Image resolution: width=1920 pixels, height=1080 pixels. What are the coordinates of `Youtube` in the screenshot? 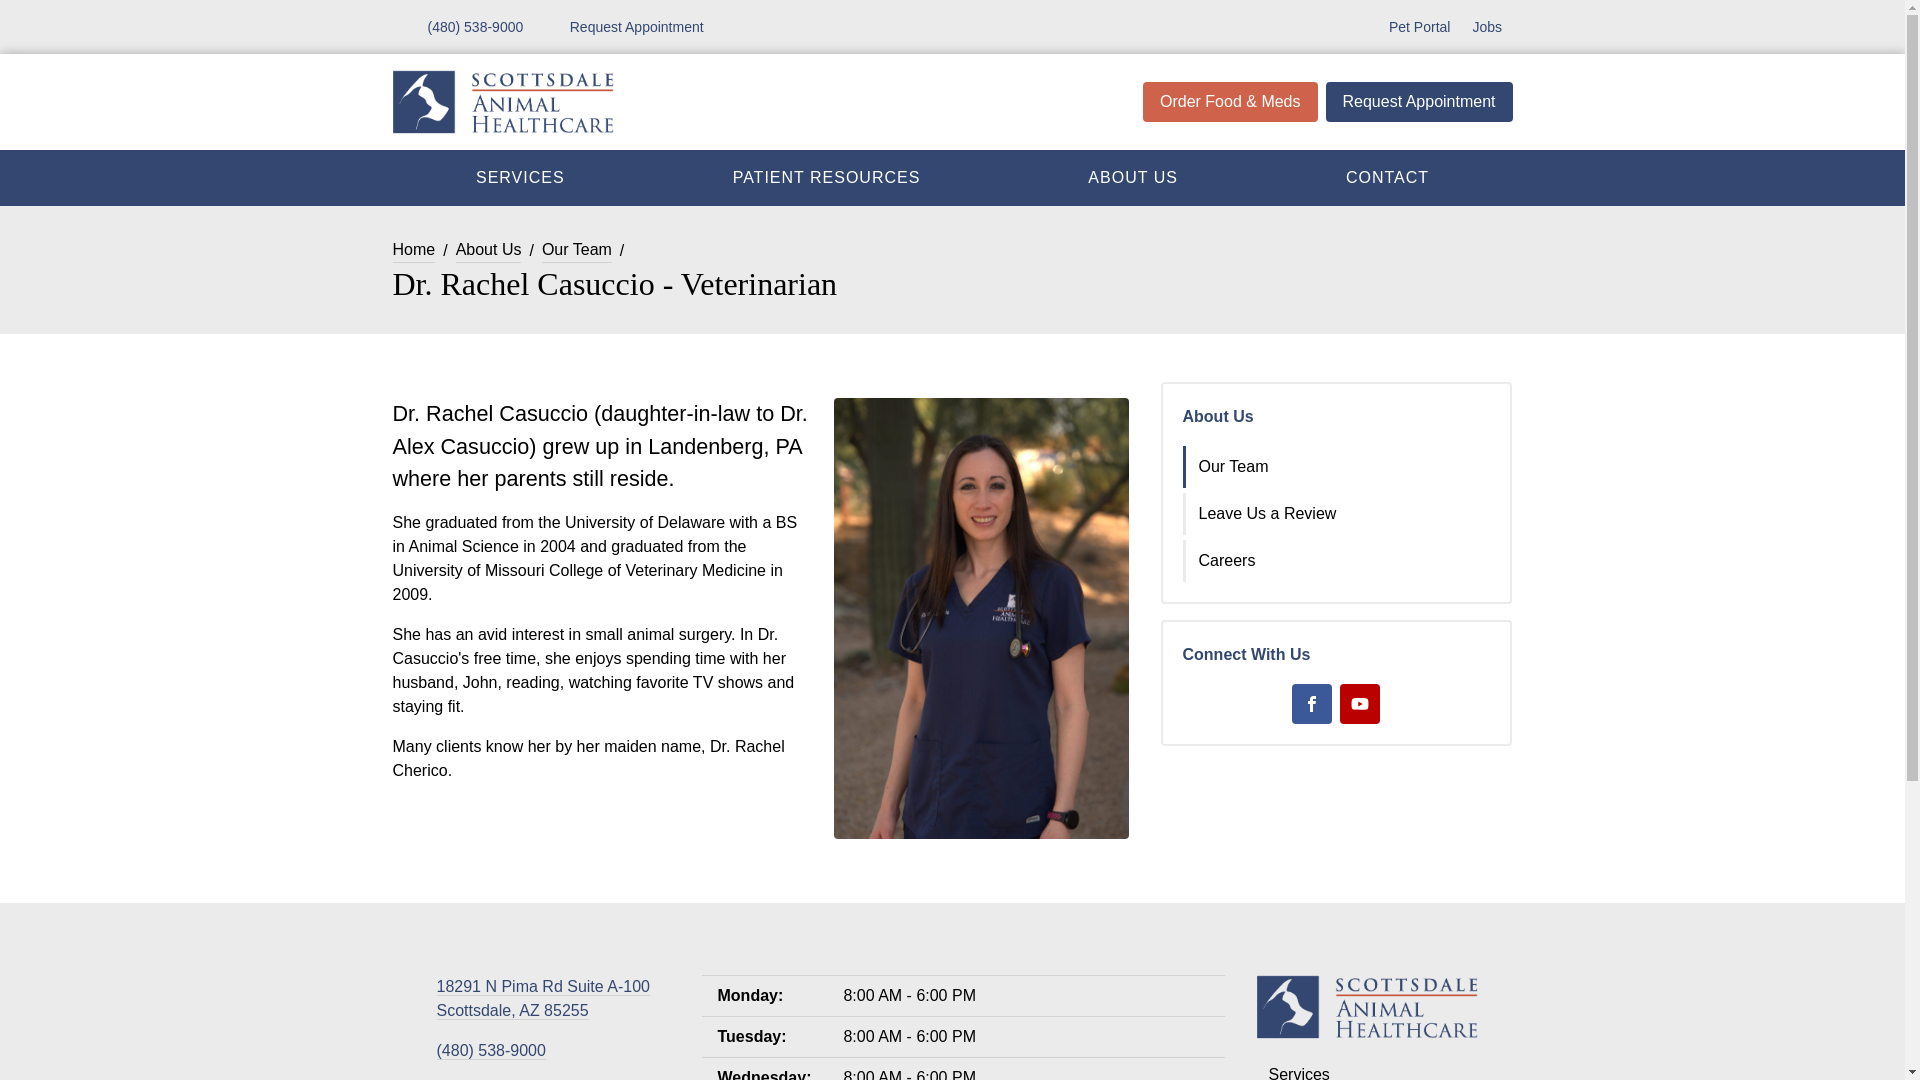 It's located at (624, 26).